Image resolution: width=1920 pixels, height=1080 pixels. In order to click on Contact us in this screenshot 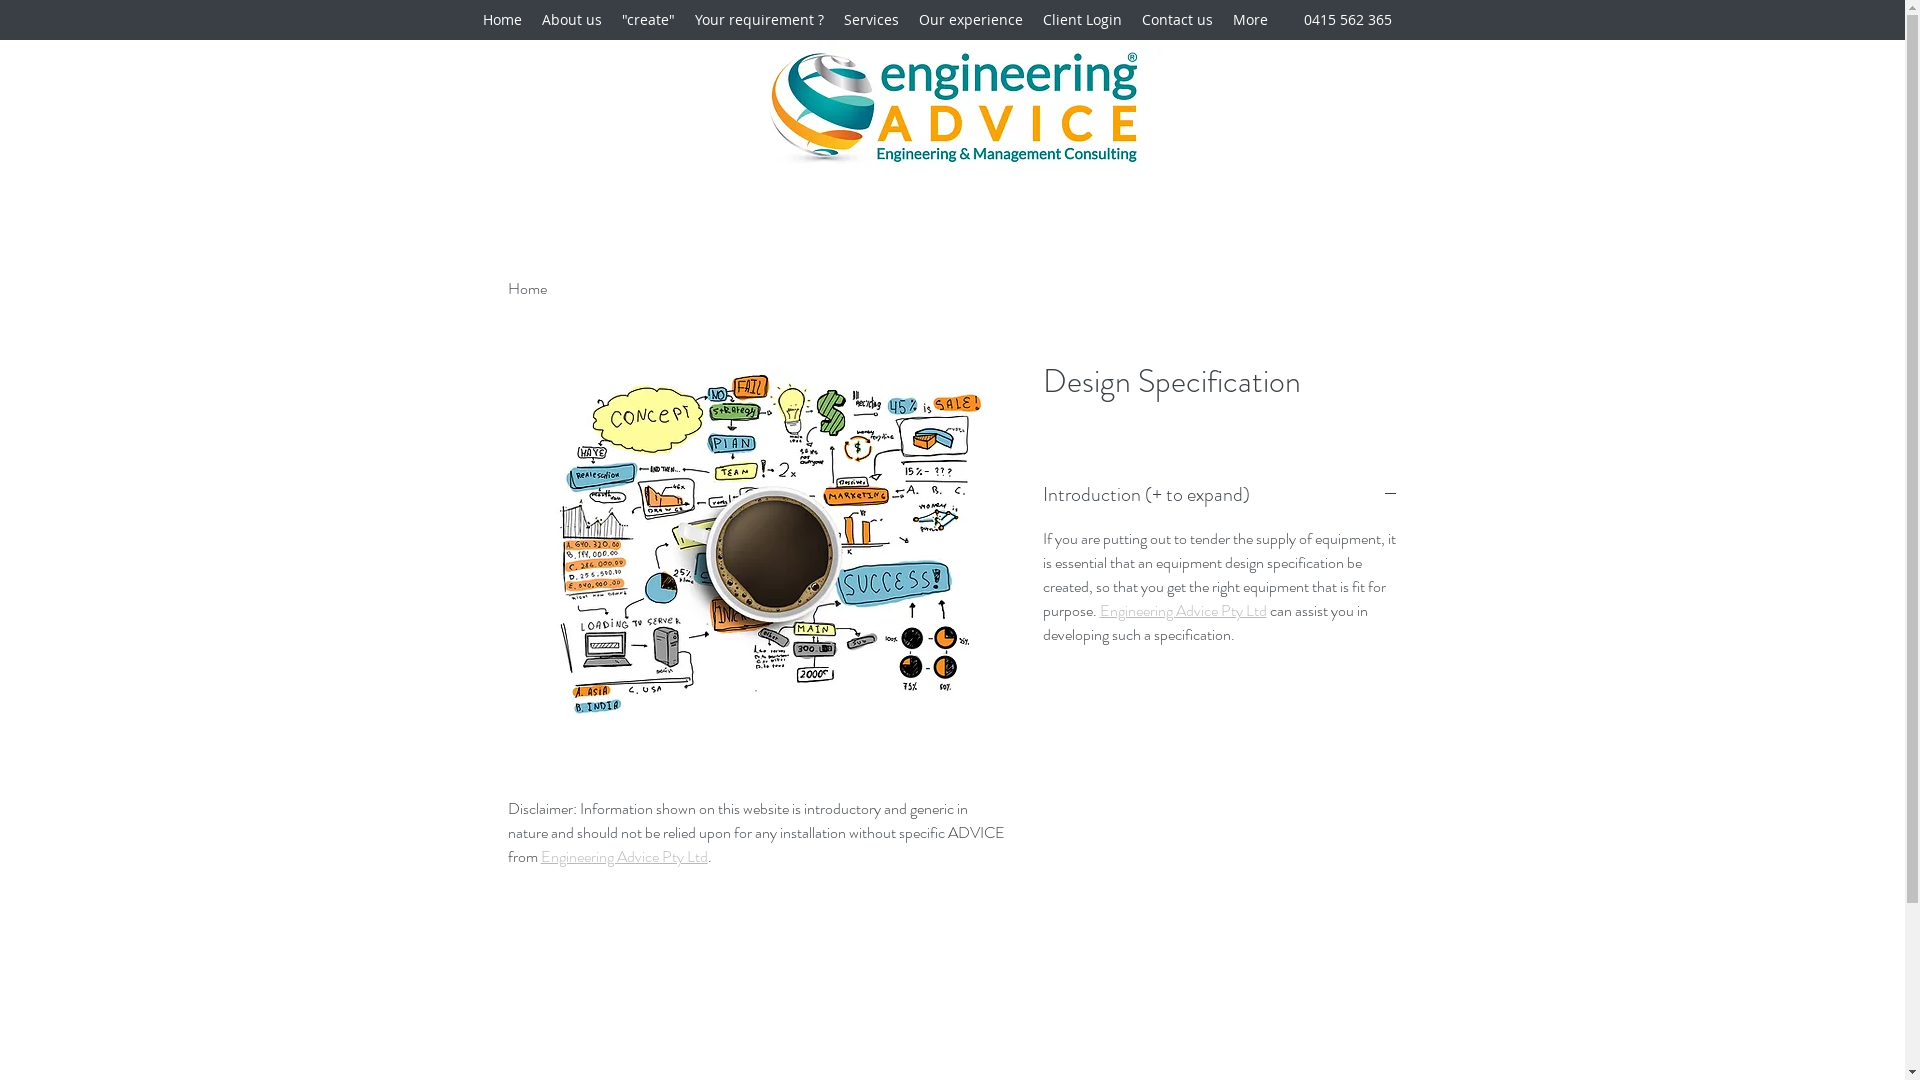, I will do `click(1178, 20)`.